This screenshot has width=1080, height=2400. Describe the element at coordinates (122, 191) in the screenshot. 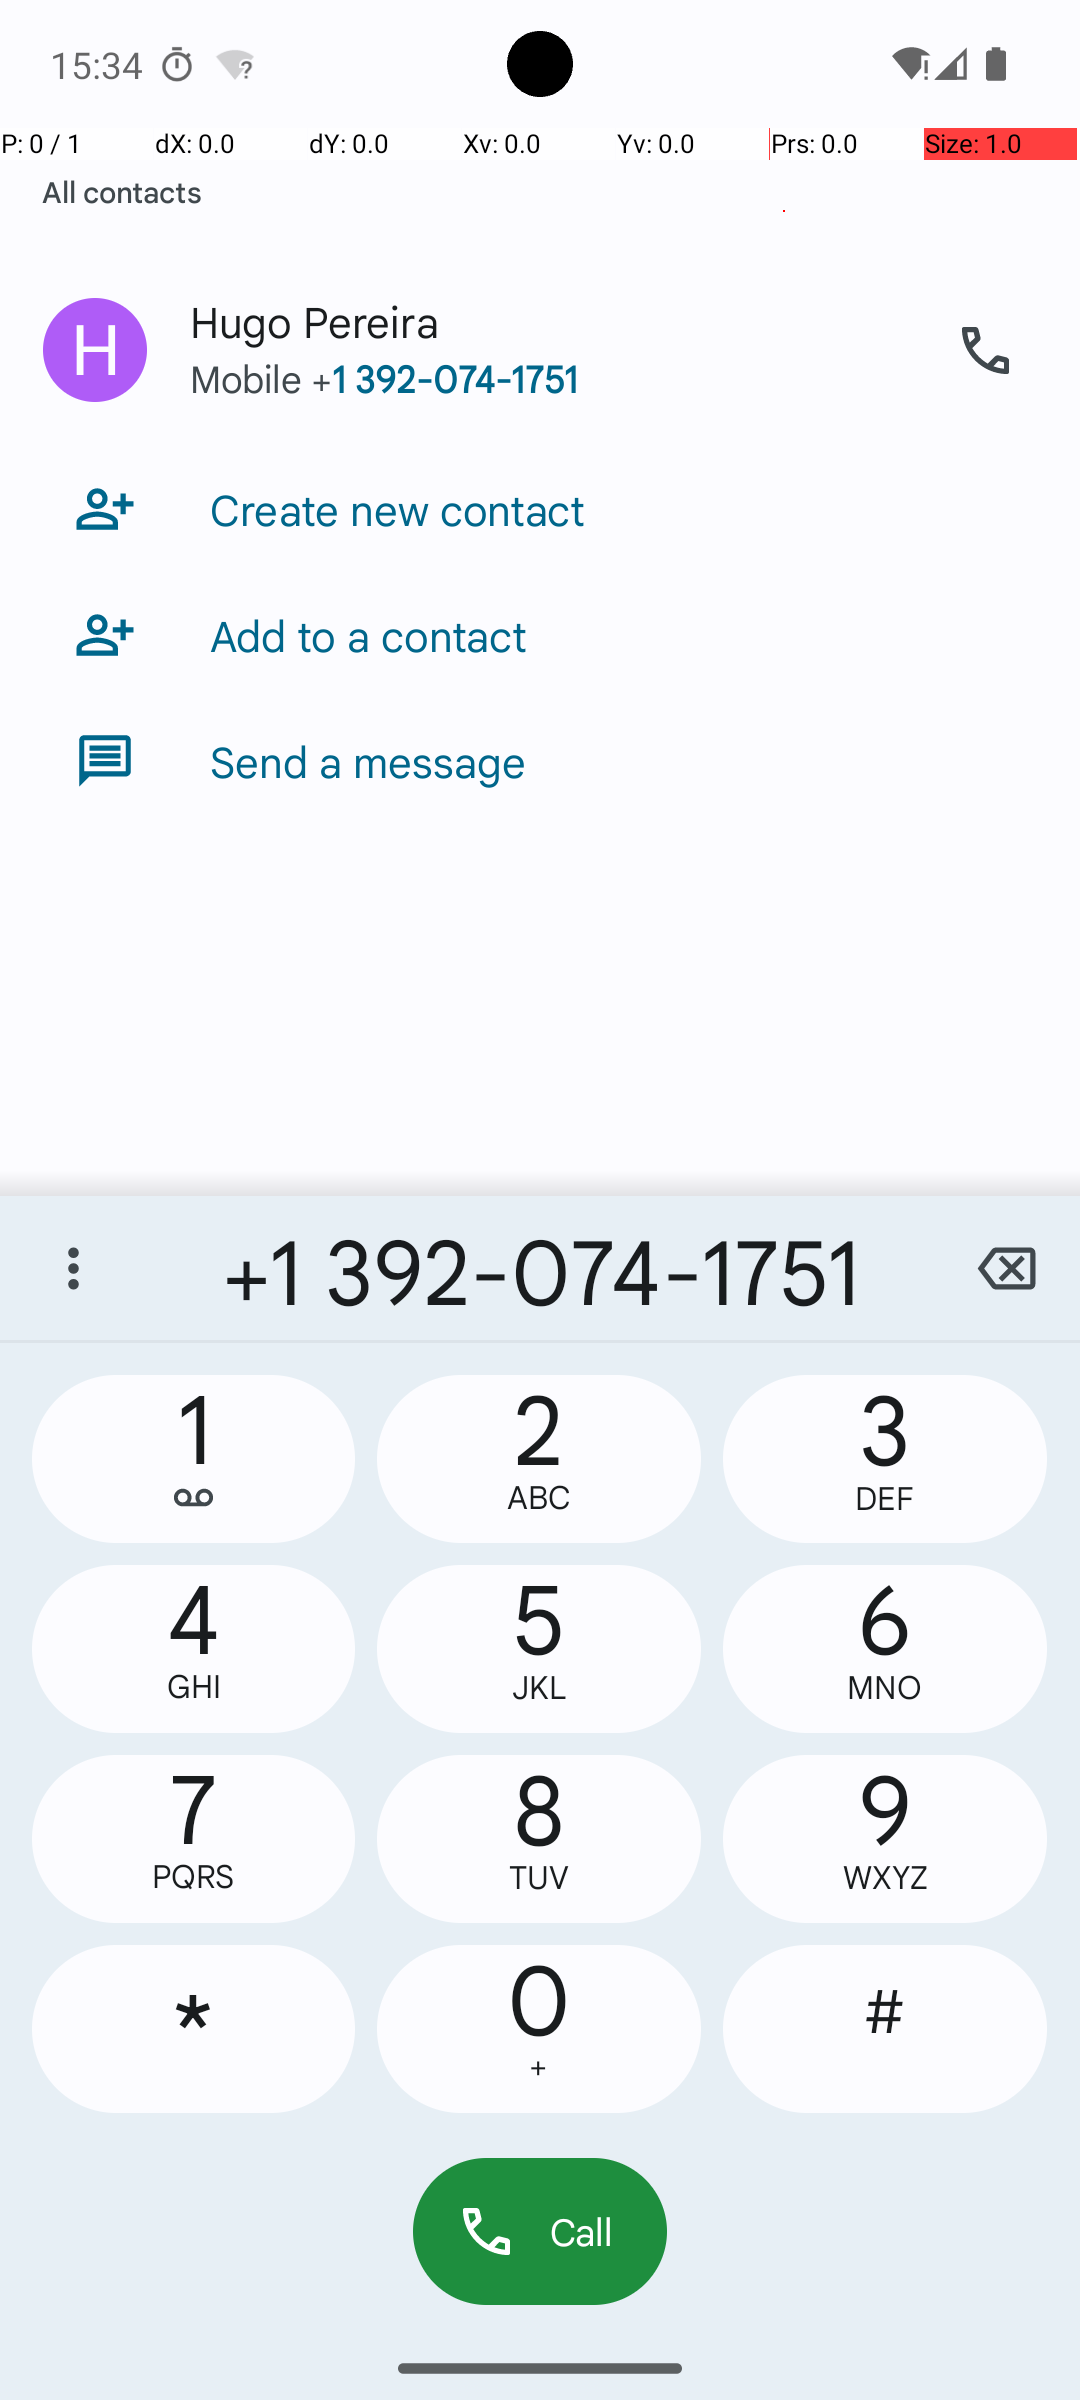

I see `All contacts` at that location.